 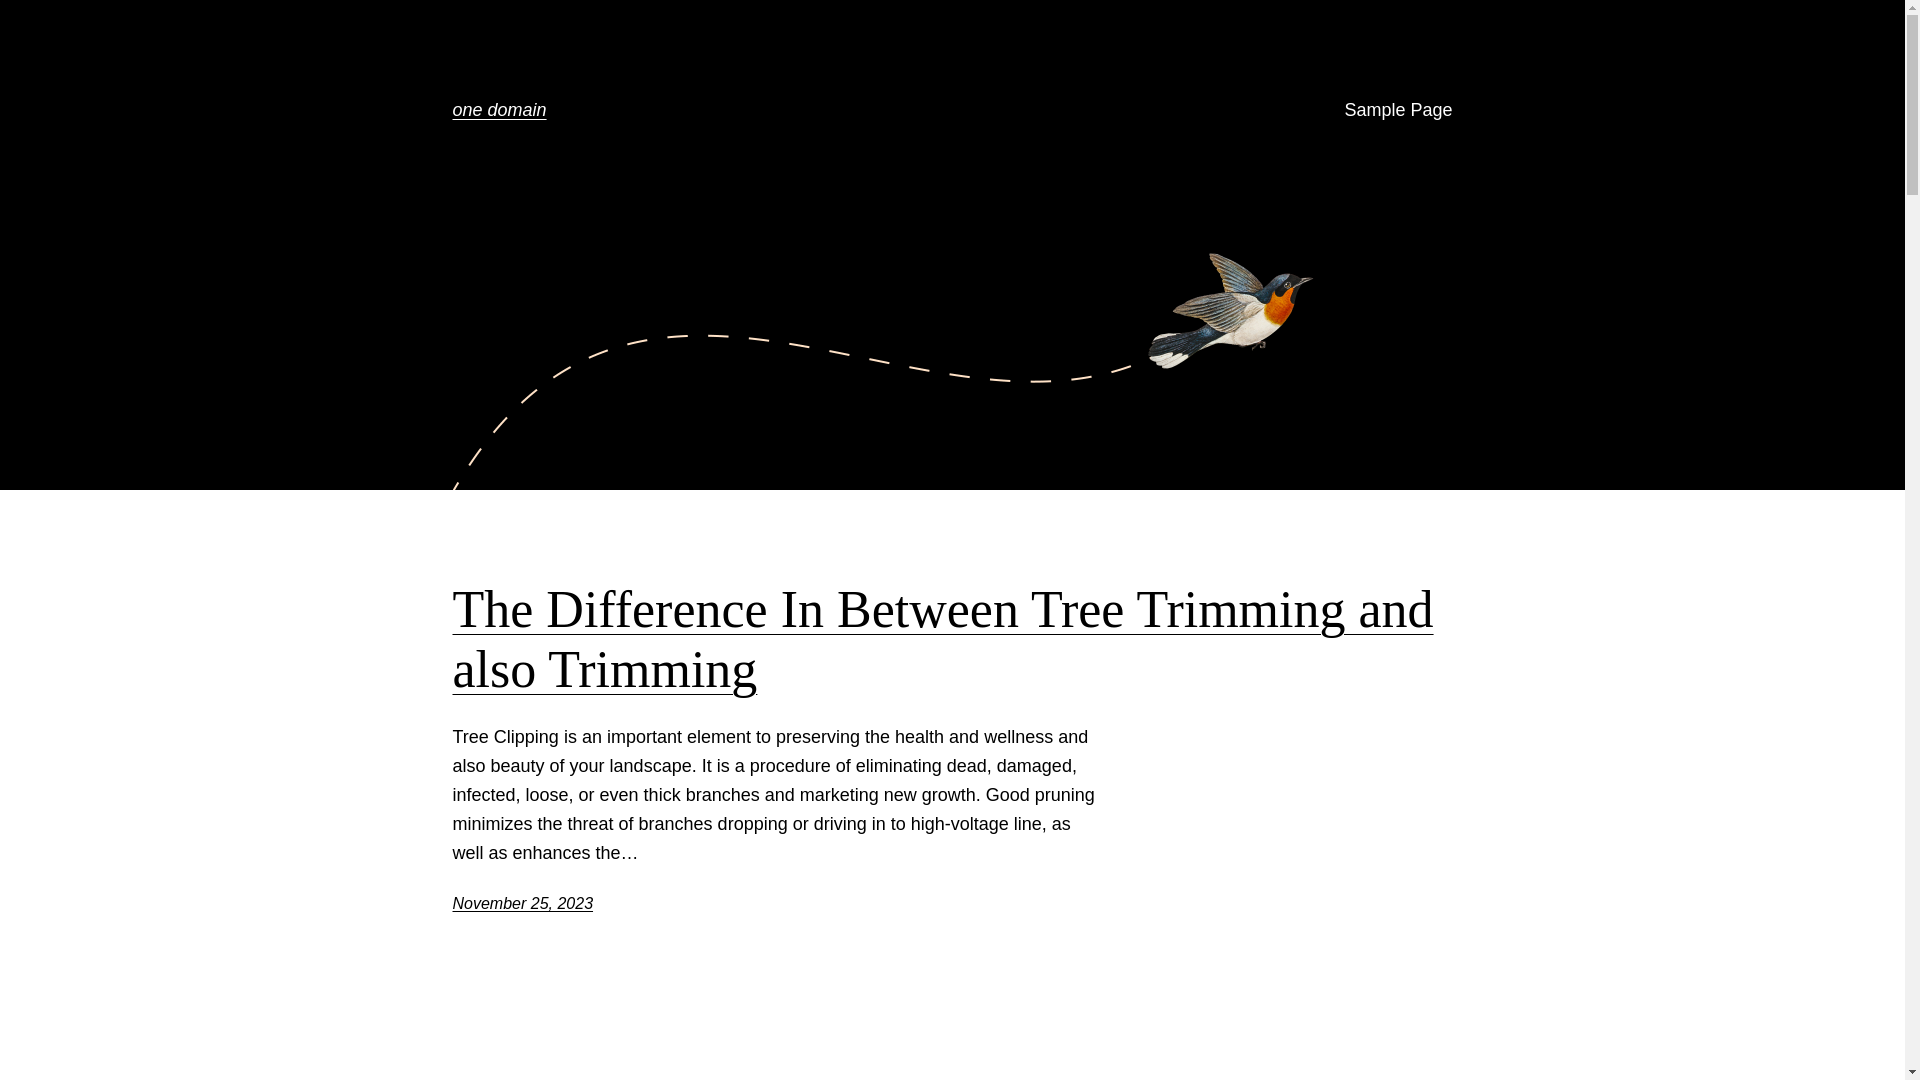 I want to click on Sample Page, so click(x=1398, y=110).